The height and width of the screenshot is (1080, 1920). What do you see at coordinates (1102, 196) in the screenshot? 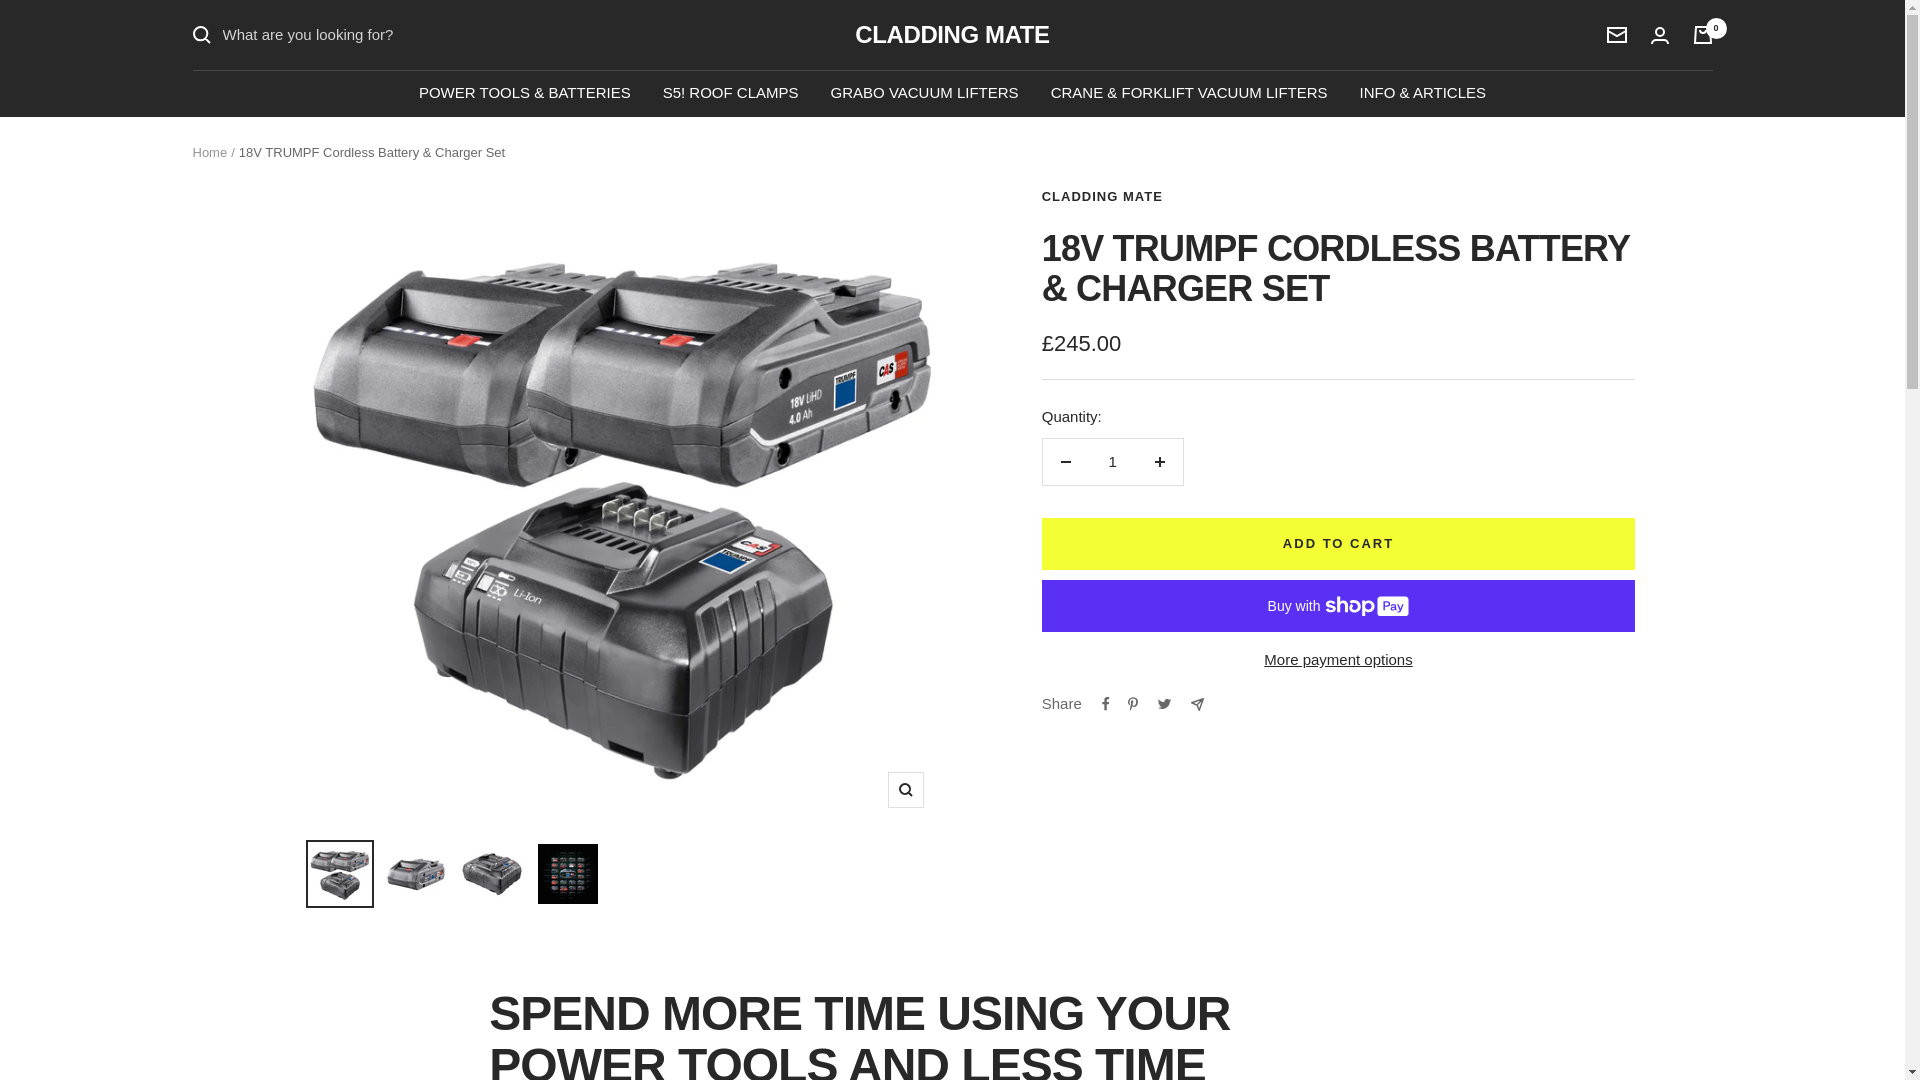
I see `CLADDING MATE` at bounding box center [1102, 196].